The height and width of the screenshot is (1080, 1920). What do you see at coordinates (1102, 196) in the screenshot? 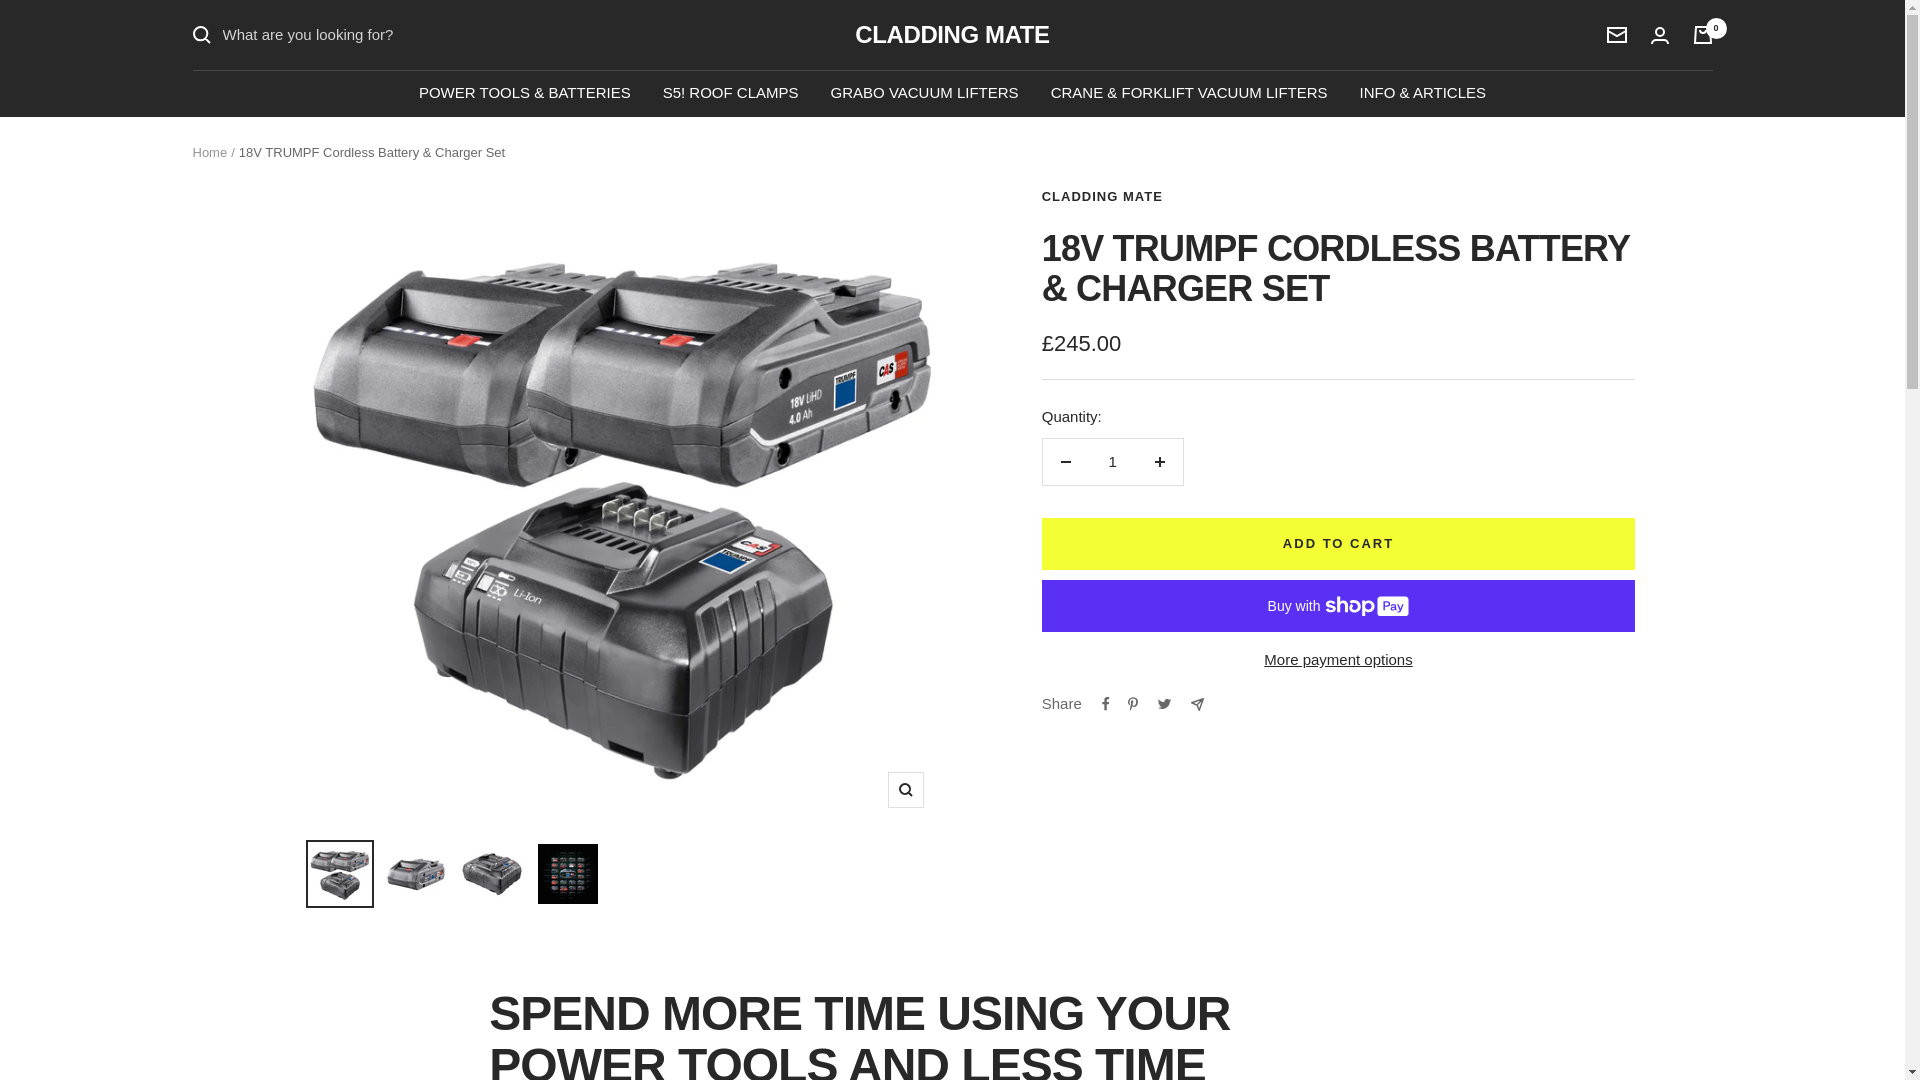
I see `CLADDING MATE` at bounding box center [1102, 196].